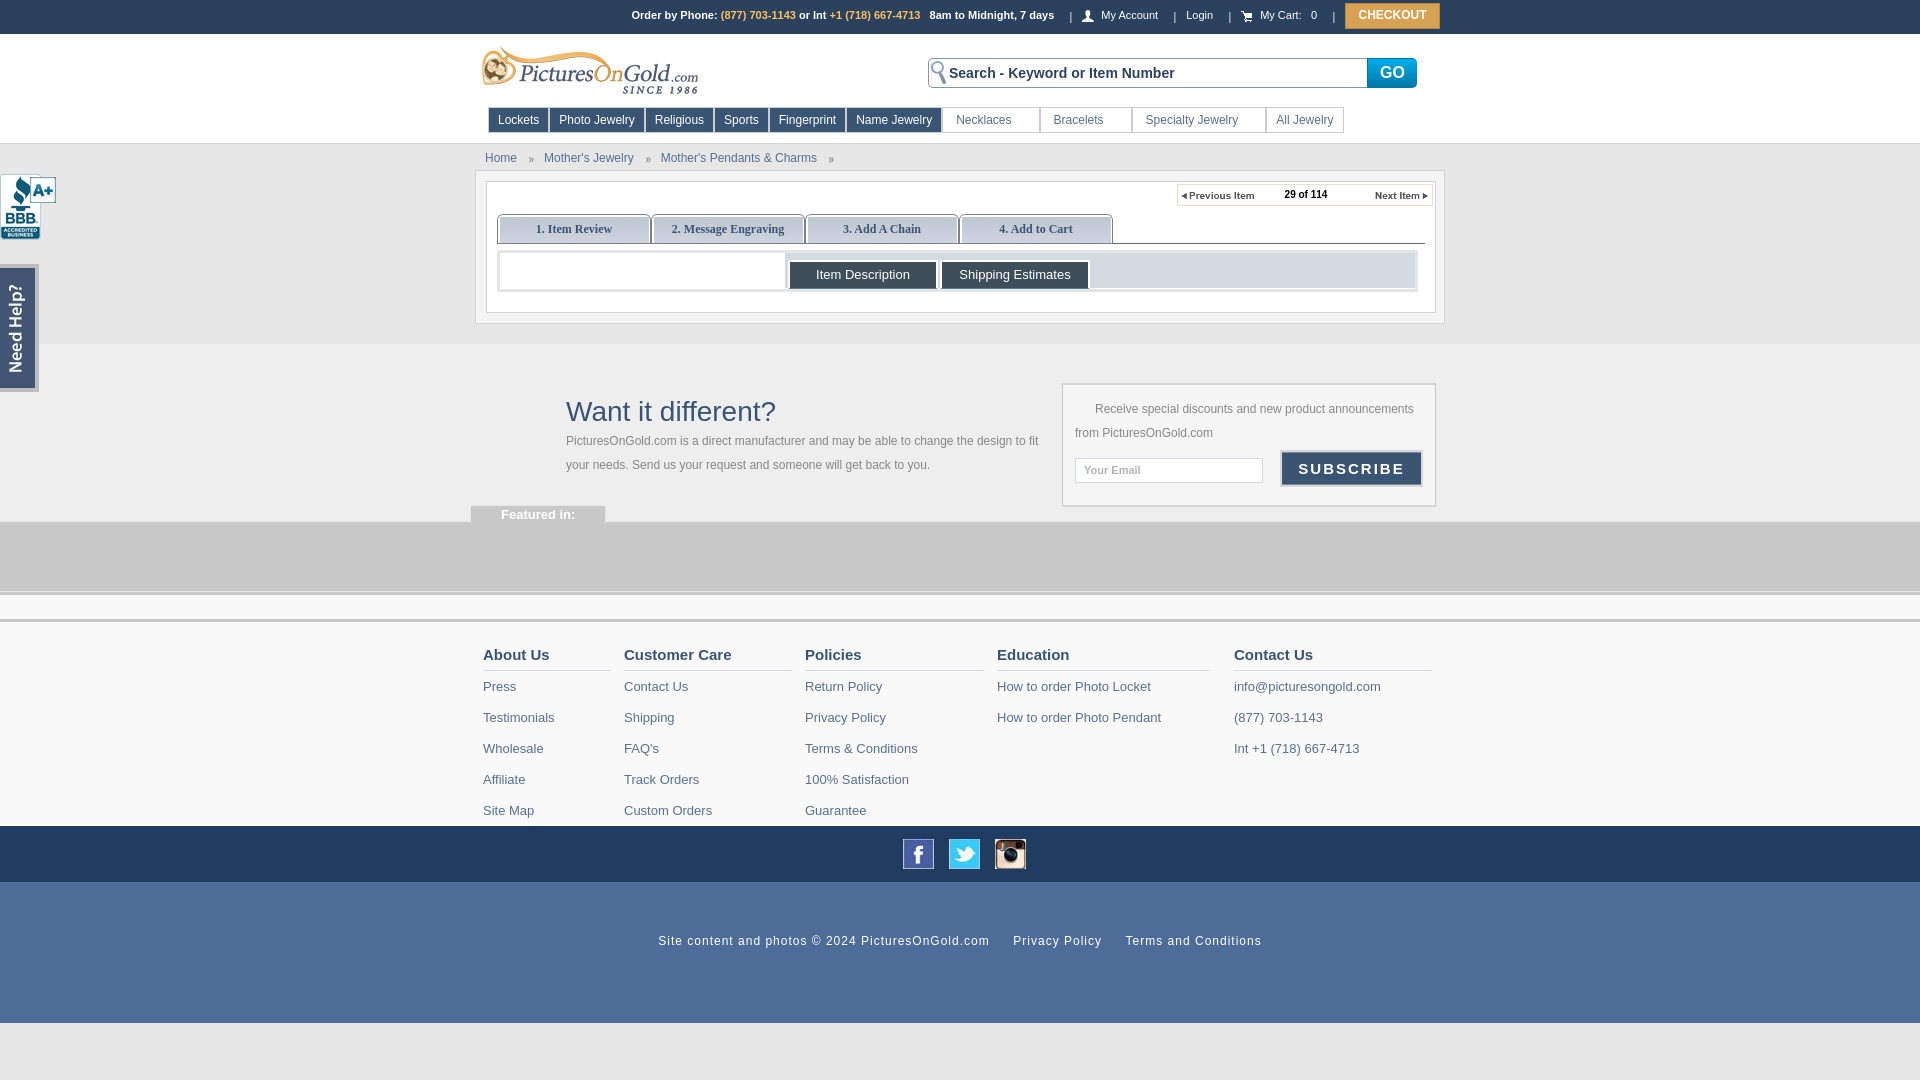 The image size is (1920, 1080). Describe the element at coordinates (990, 120) in the screenshot. I see `Necklaces` at that location.